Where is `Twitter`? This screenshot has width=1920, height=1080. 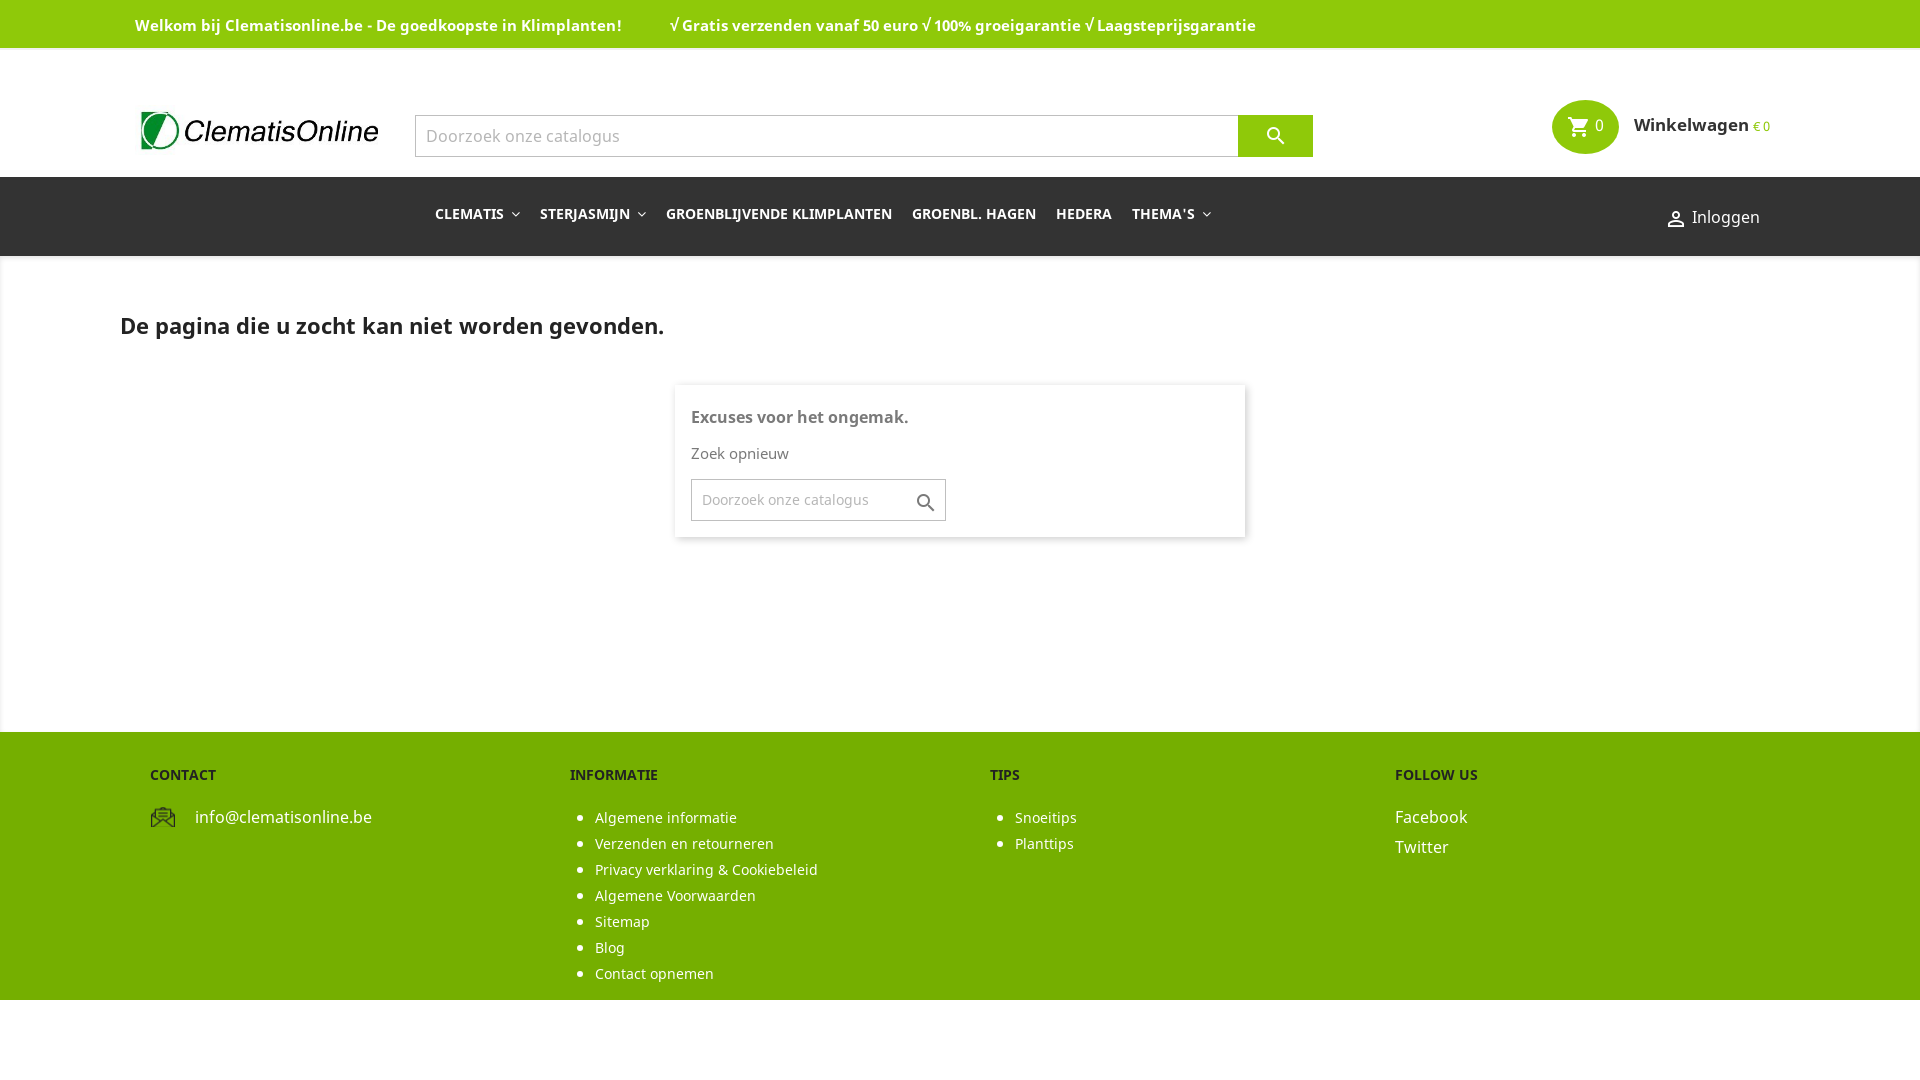
Twitter is located at coordinates (1590, 852).